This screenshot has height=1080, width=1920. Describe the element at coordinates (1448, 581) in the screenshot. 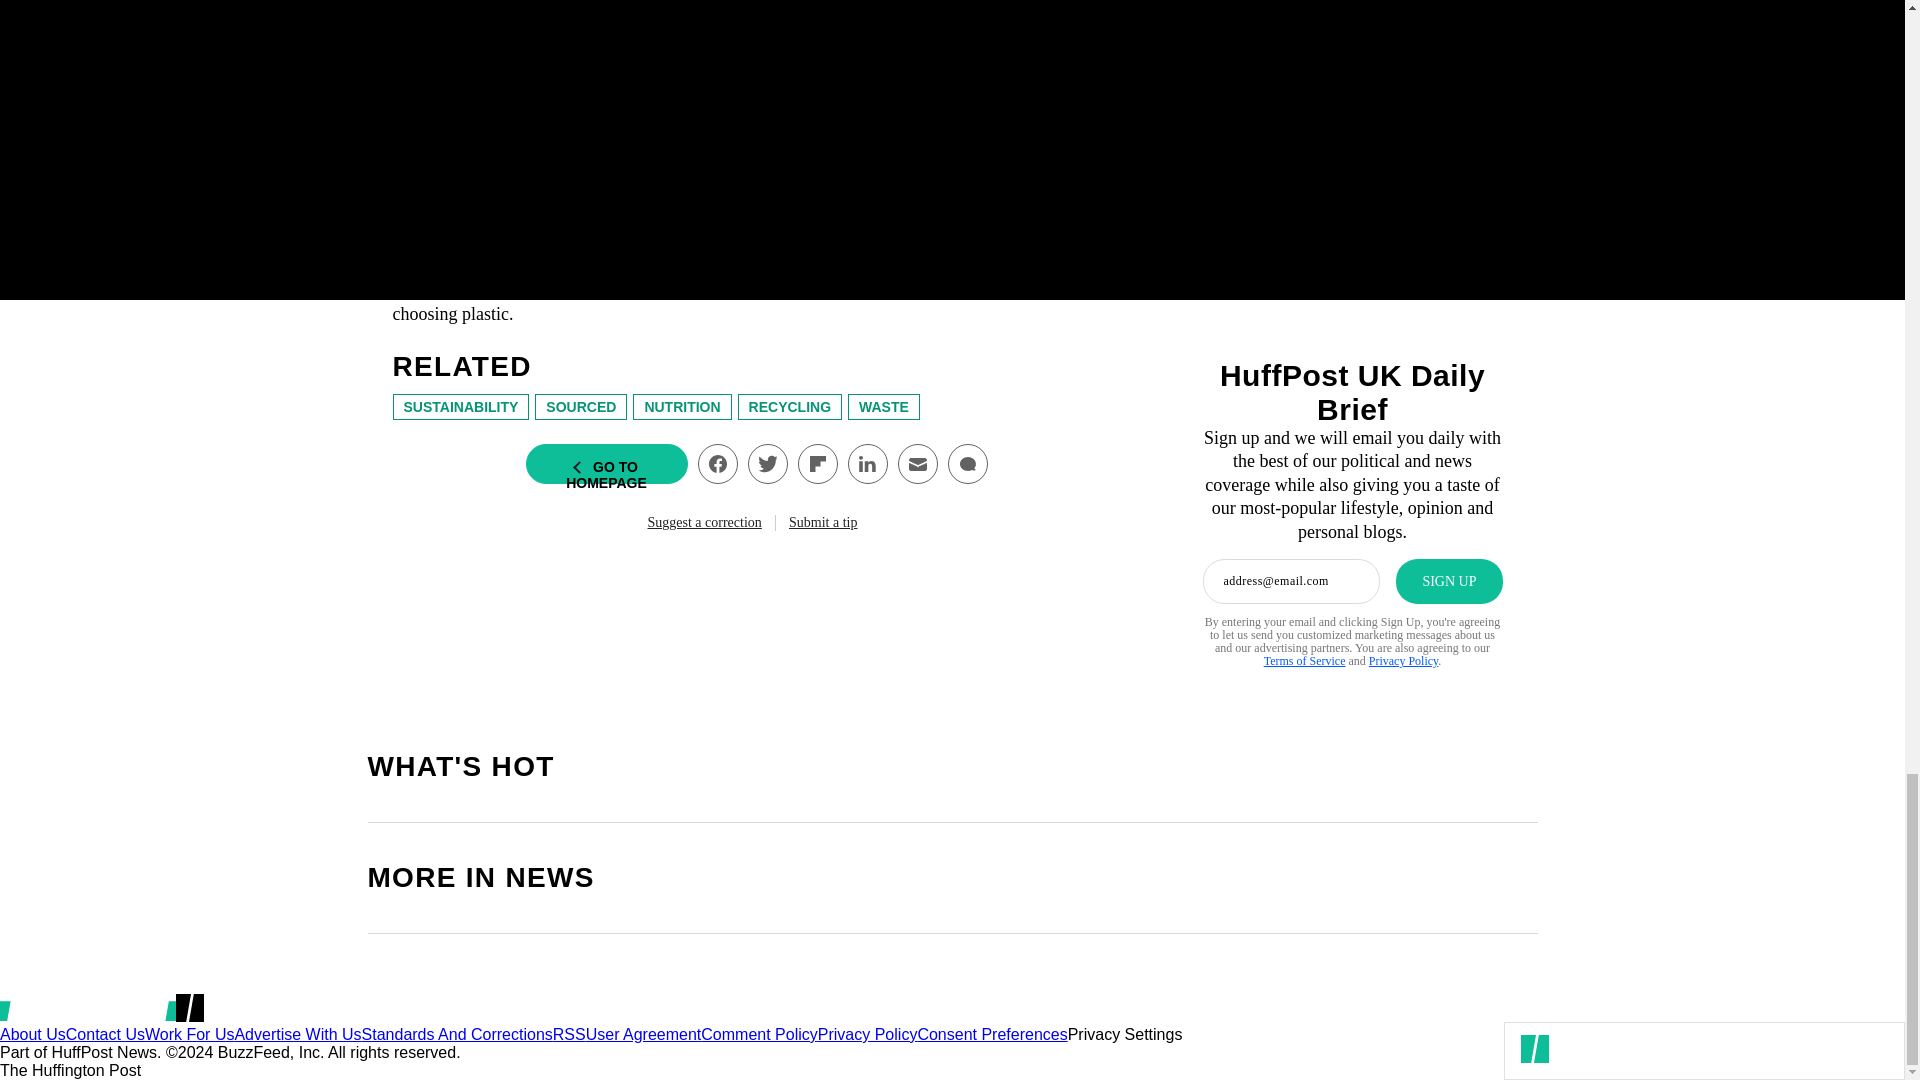

I see `SIGN UP` at that location.